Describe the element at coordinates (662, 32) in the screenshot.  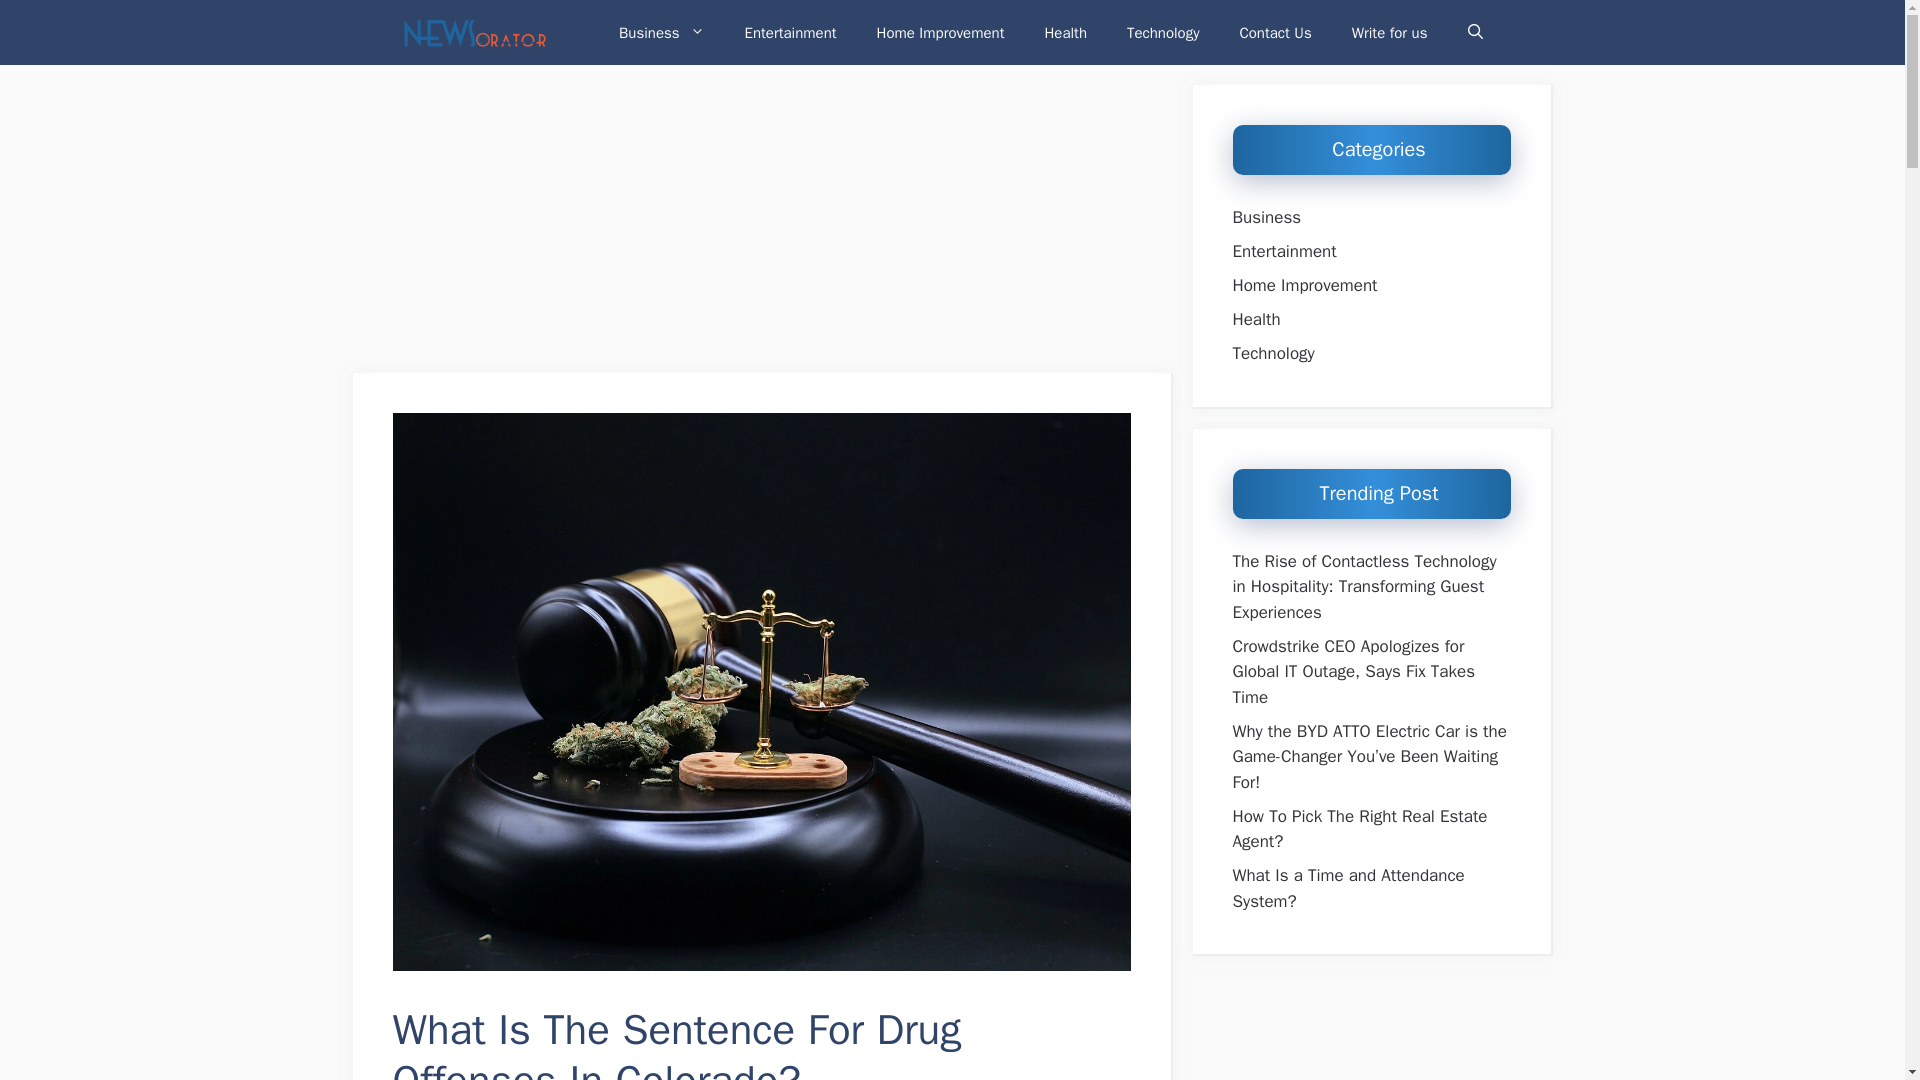
I see `Business` at that location.